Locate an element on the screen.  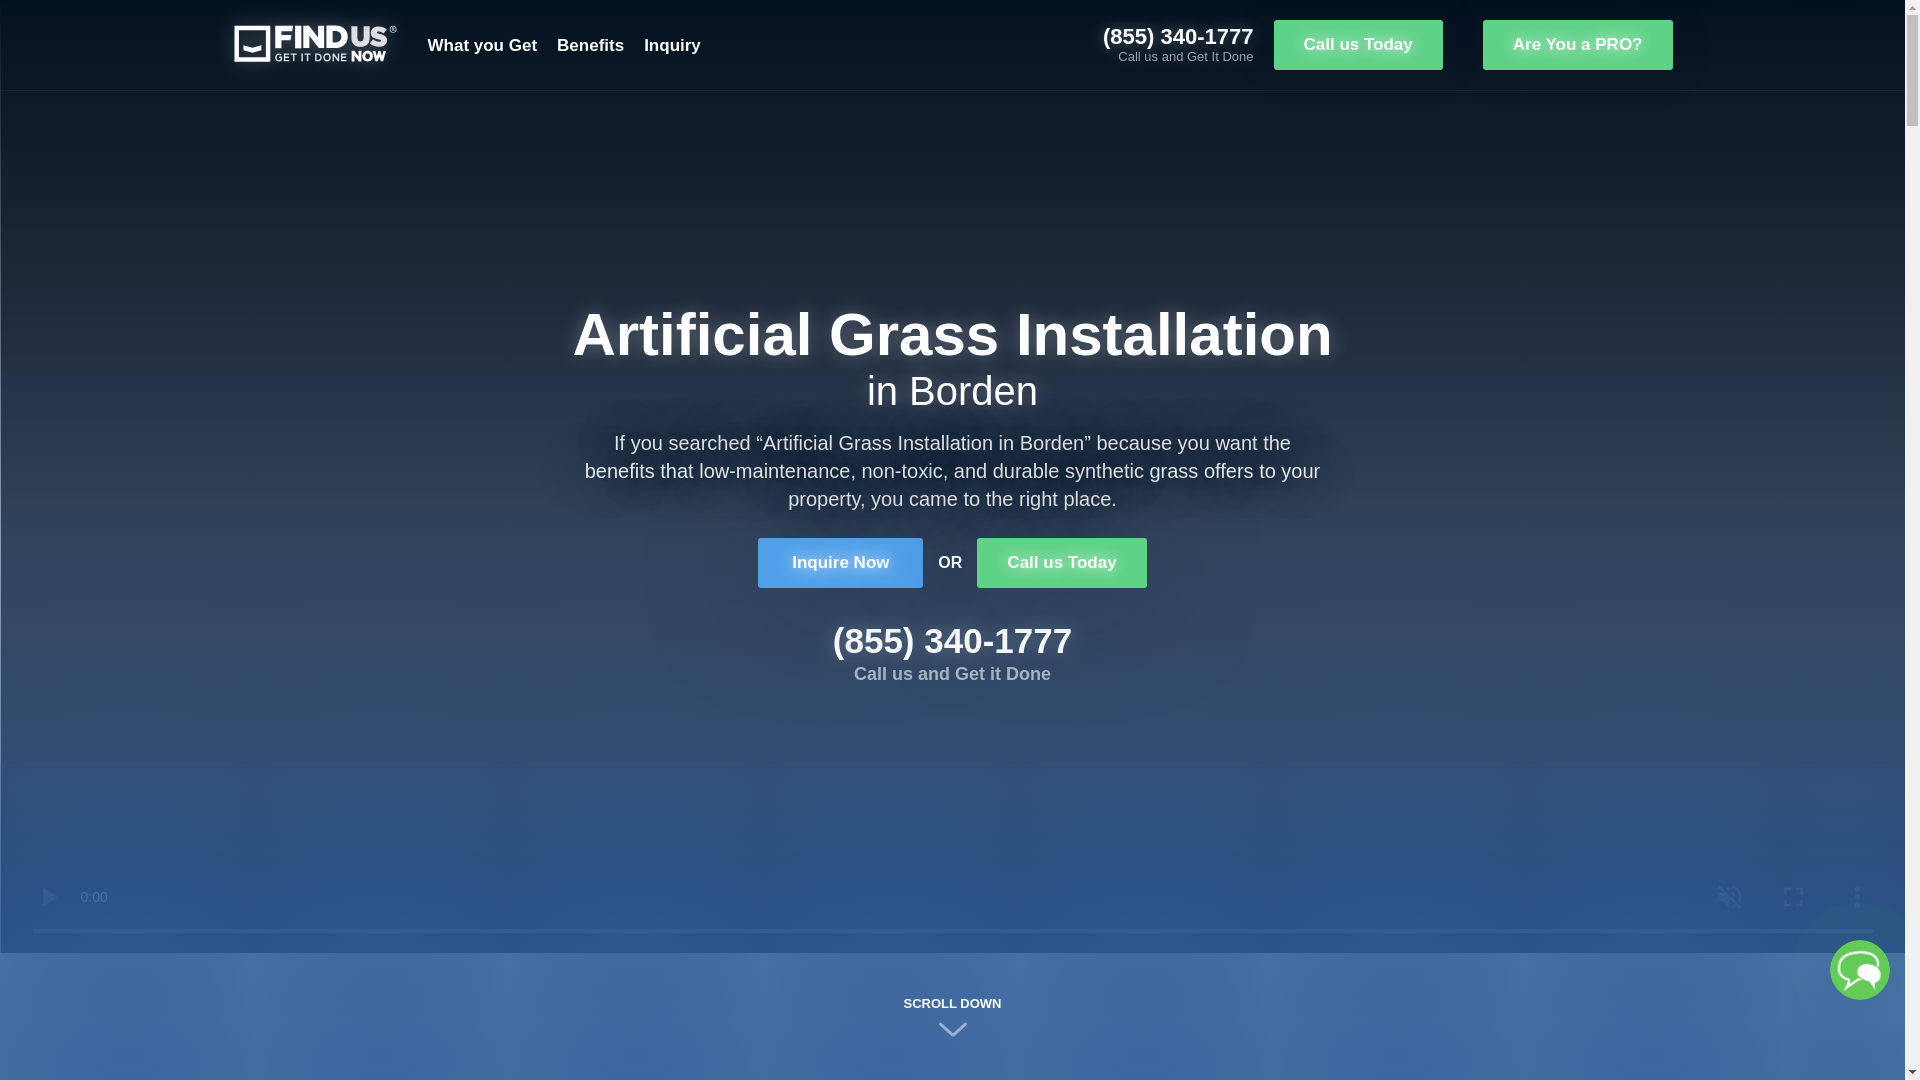
Learn more about the benefits of working with us is located at coordinates (590, 45).